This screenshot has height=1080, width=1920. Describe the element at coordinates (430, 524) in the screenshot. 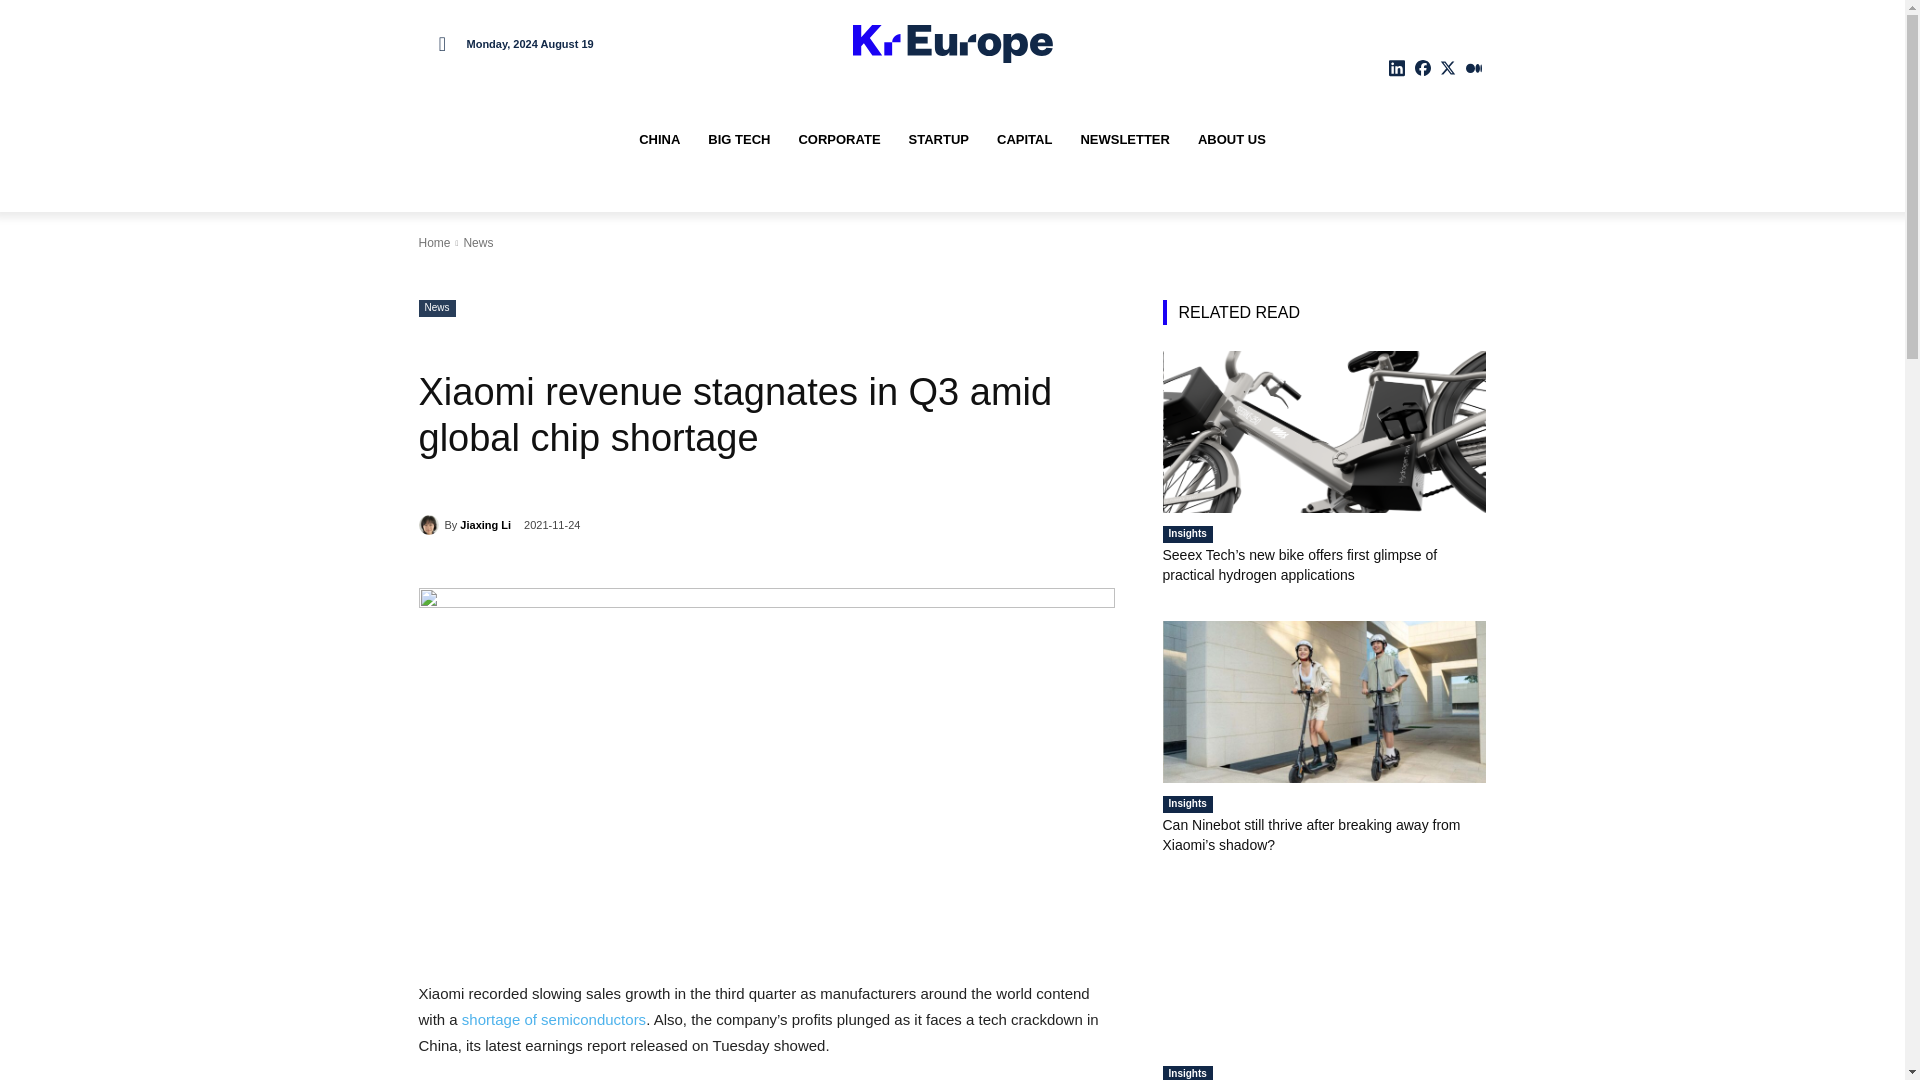

I see `Jiaxing Li` at that location.